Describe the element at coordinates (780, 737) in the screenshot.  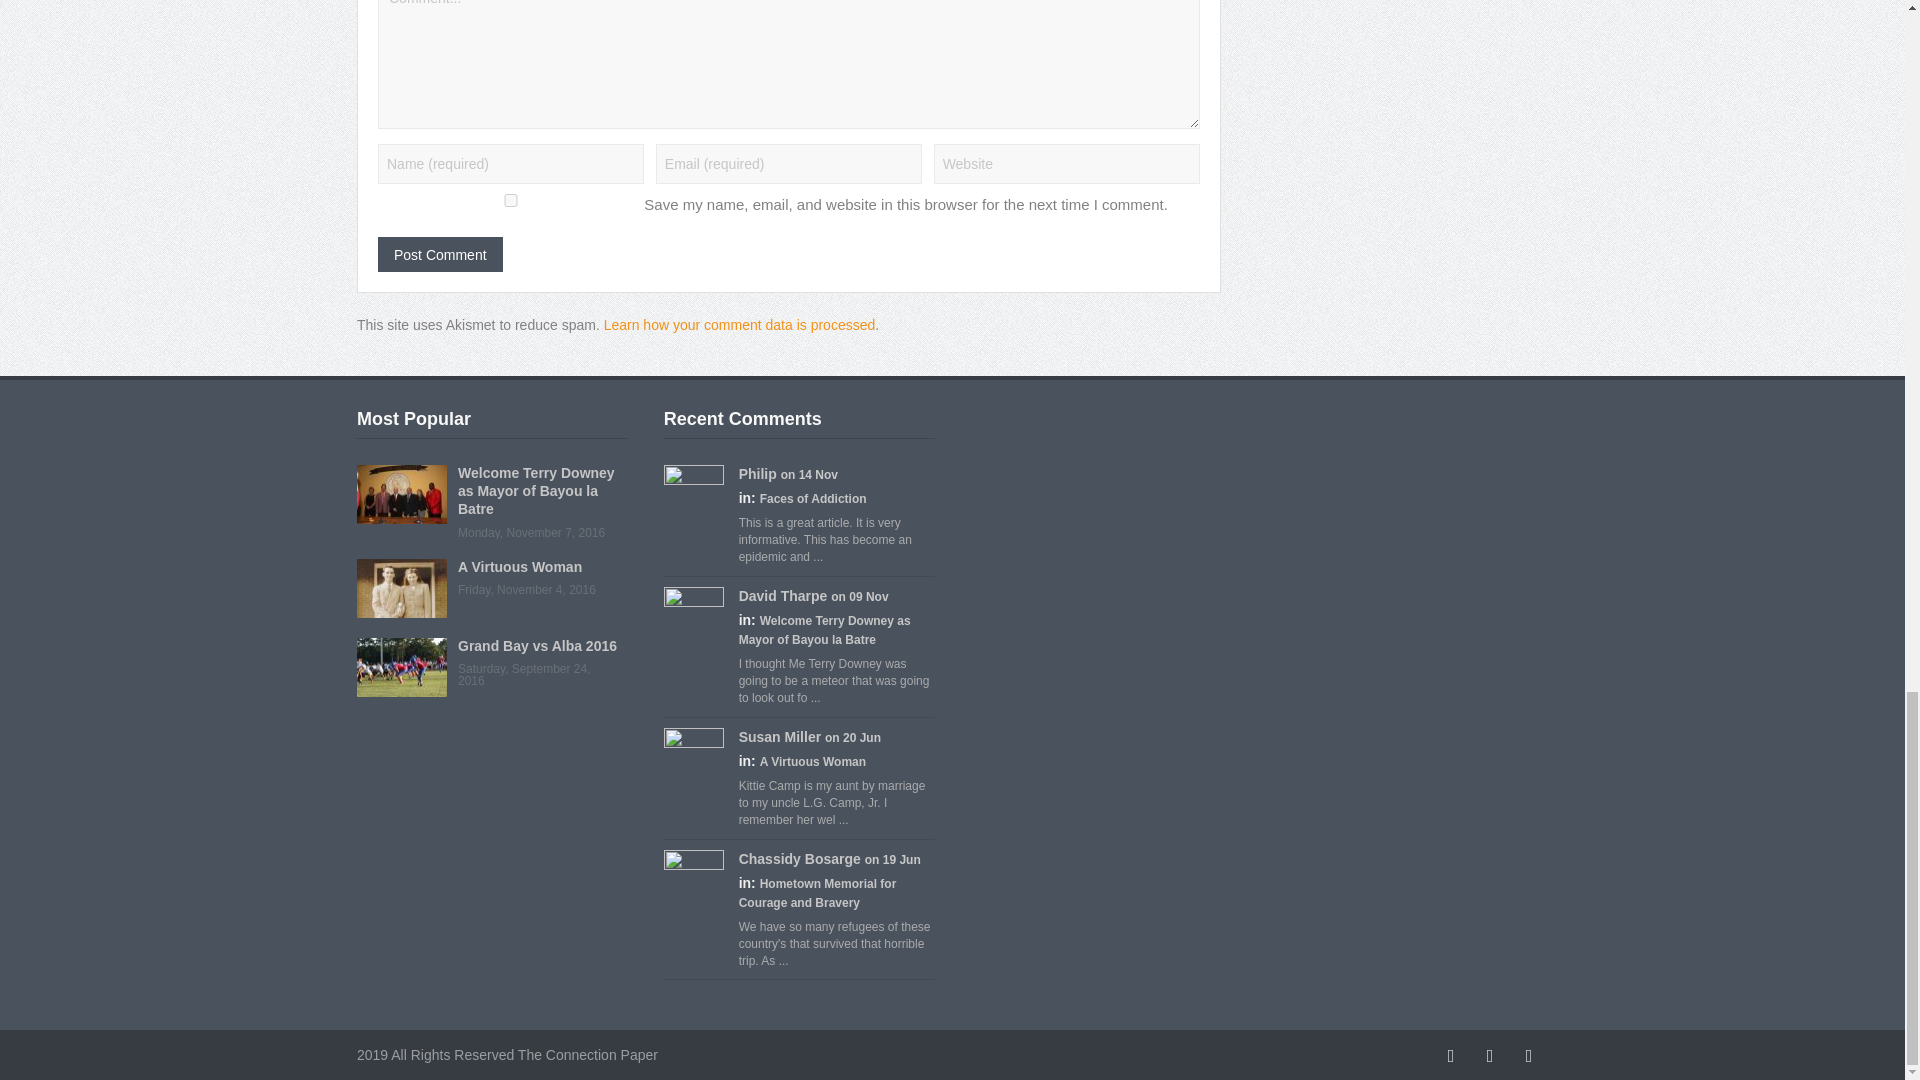
I see `Susan Miller on A Virtuous Woman` at that location.